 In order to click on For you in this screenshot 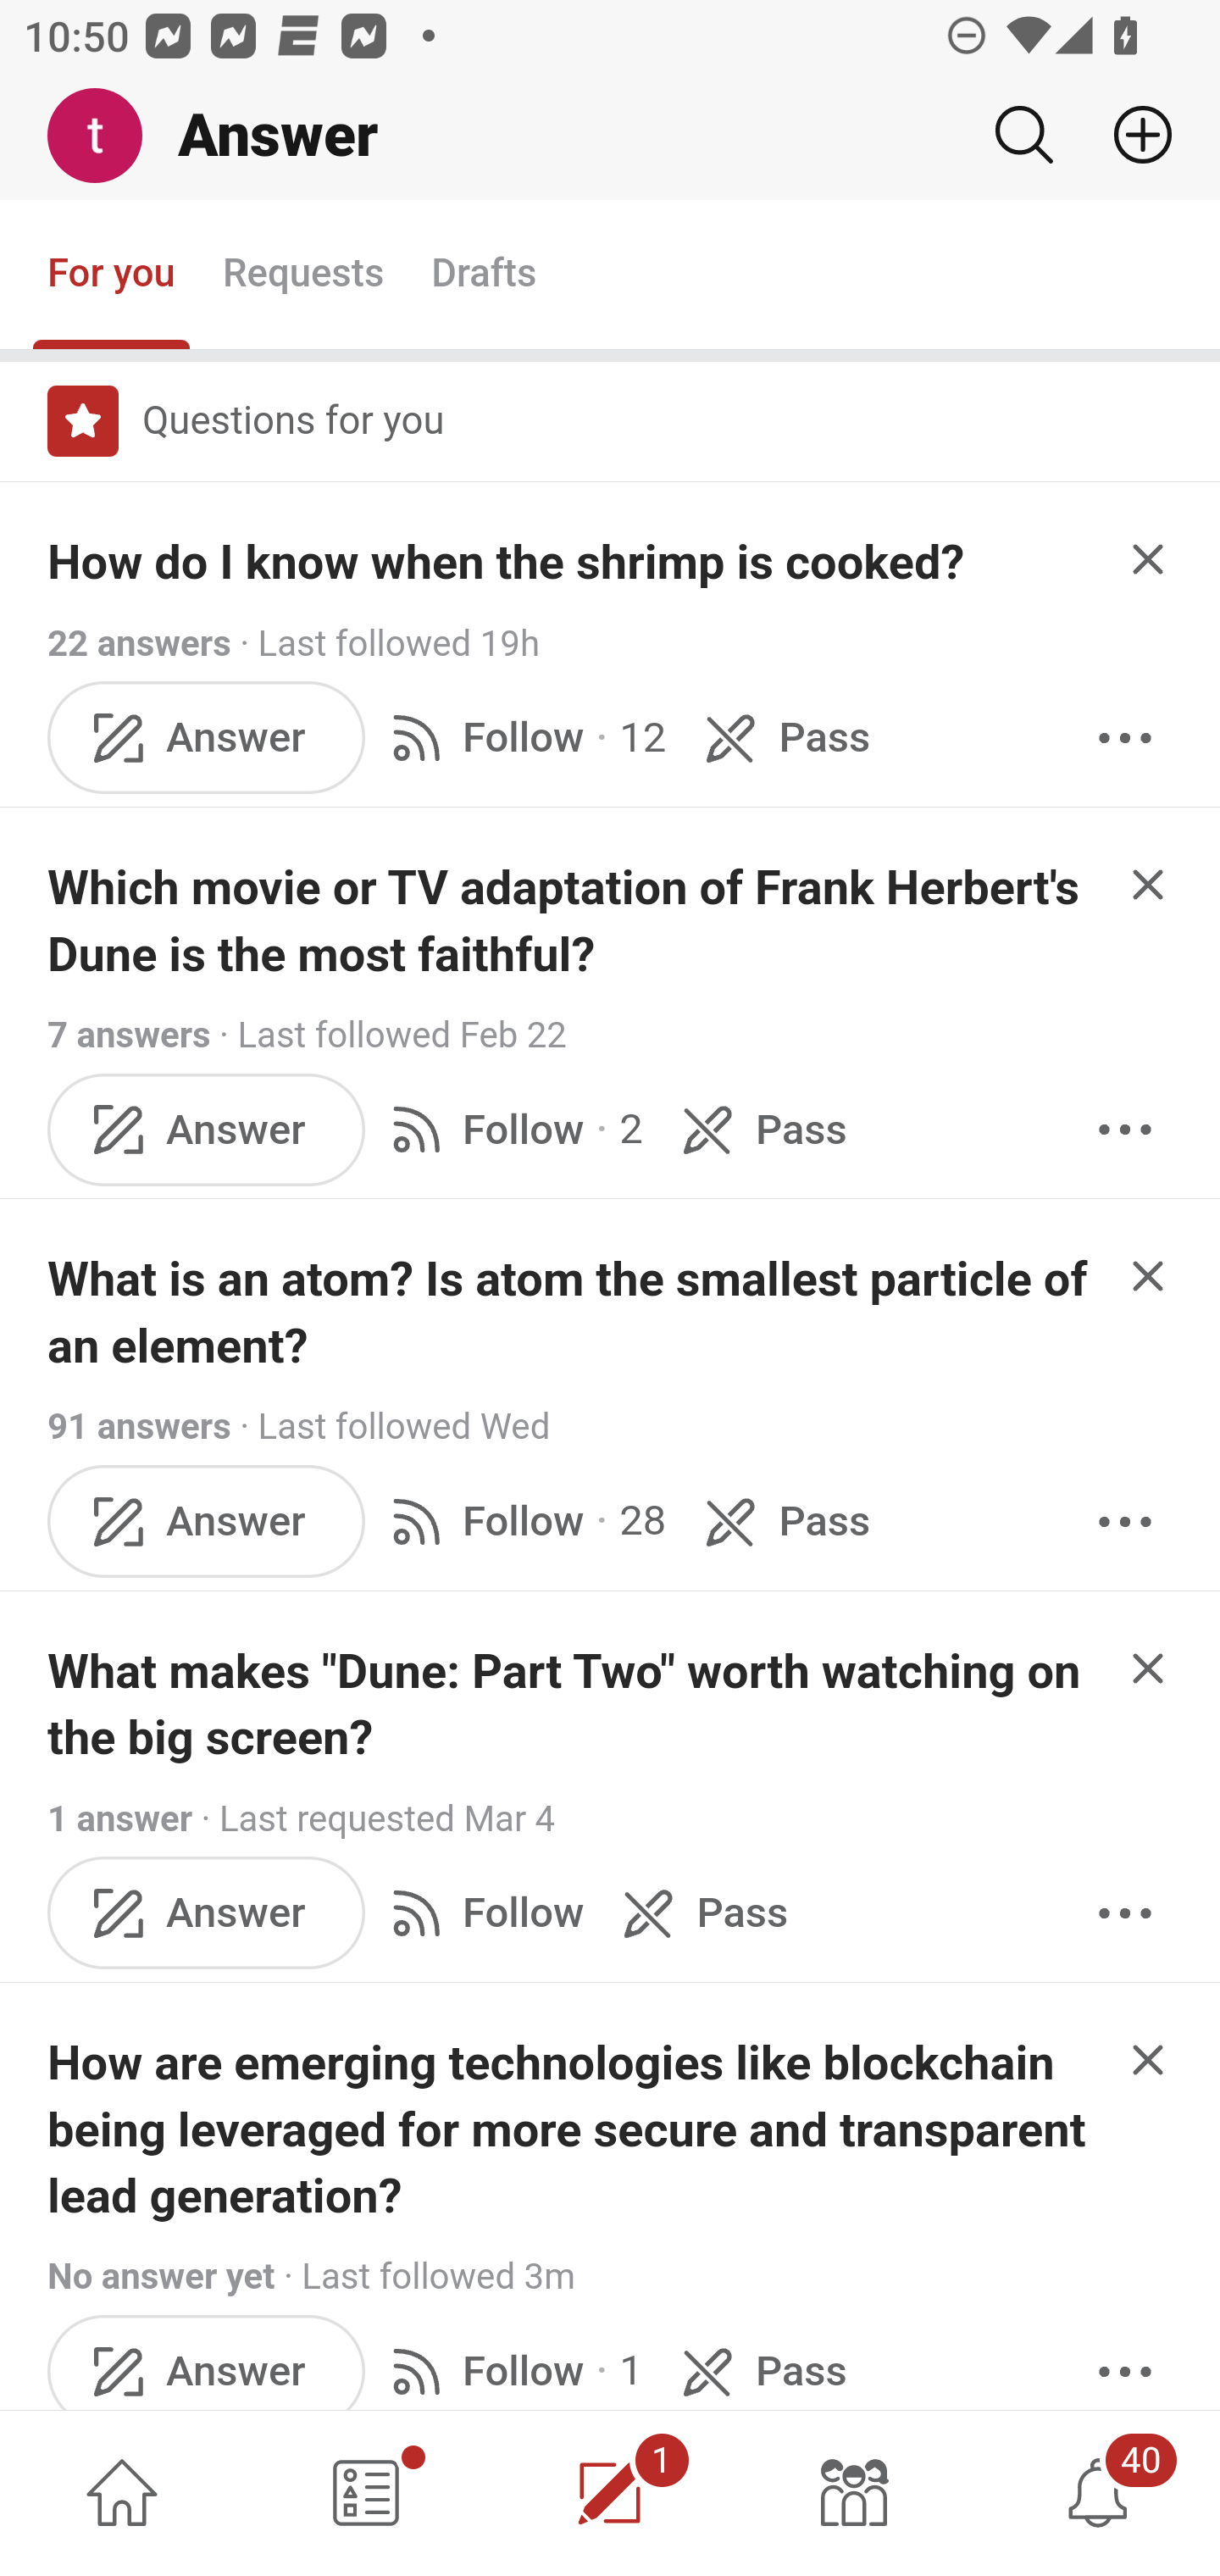, I will do `click(112, 275)`.